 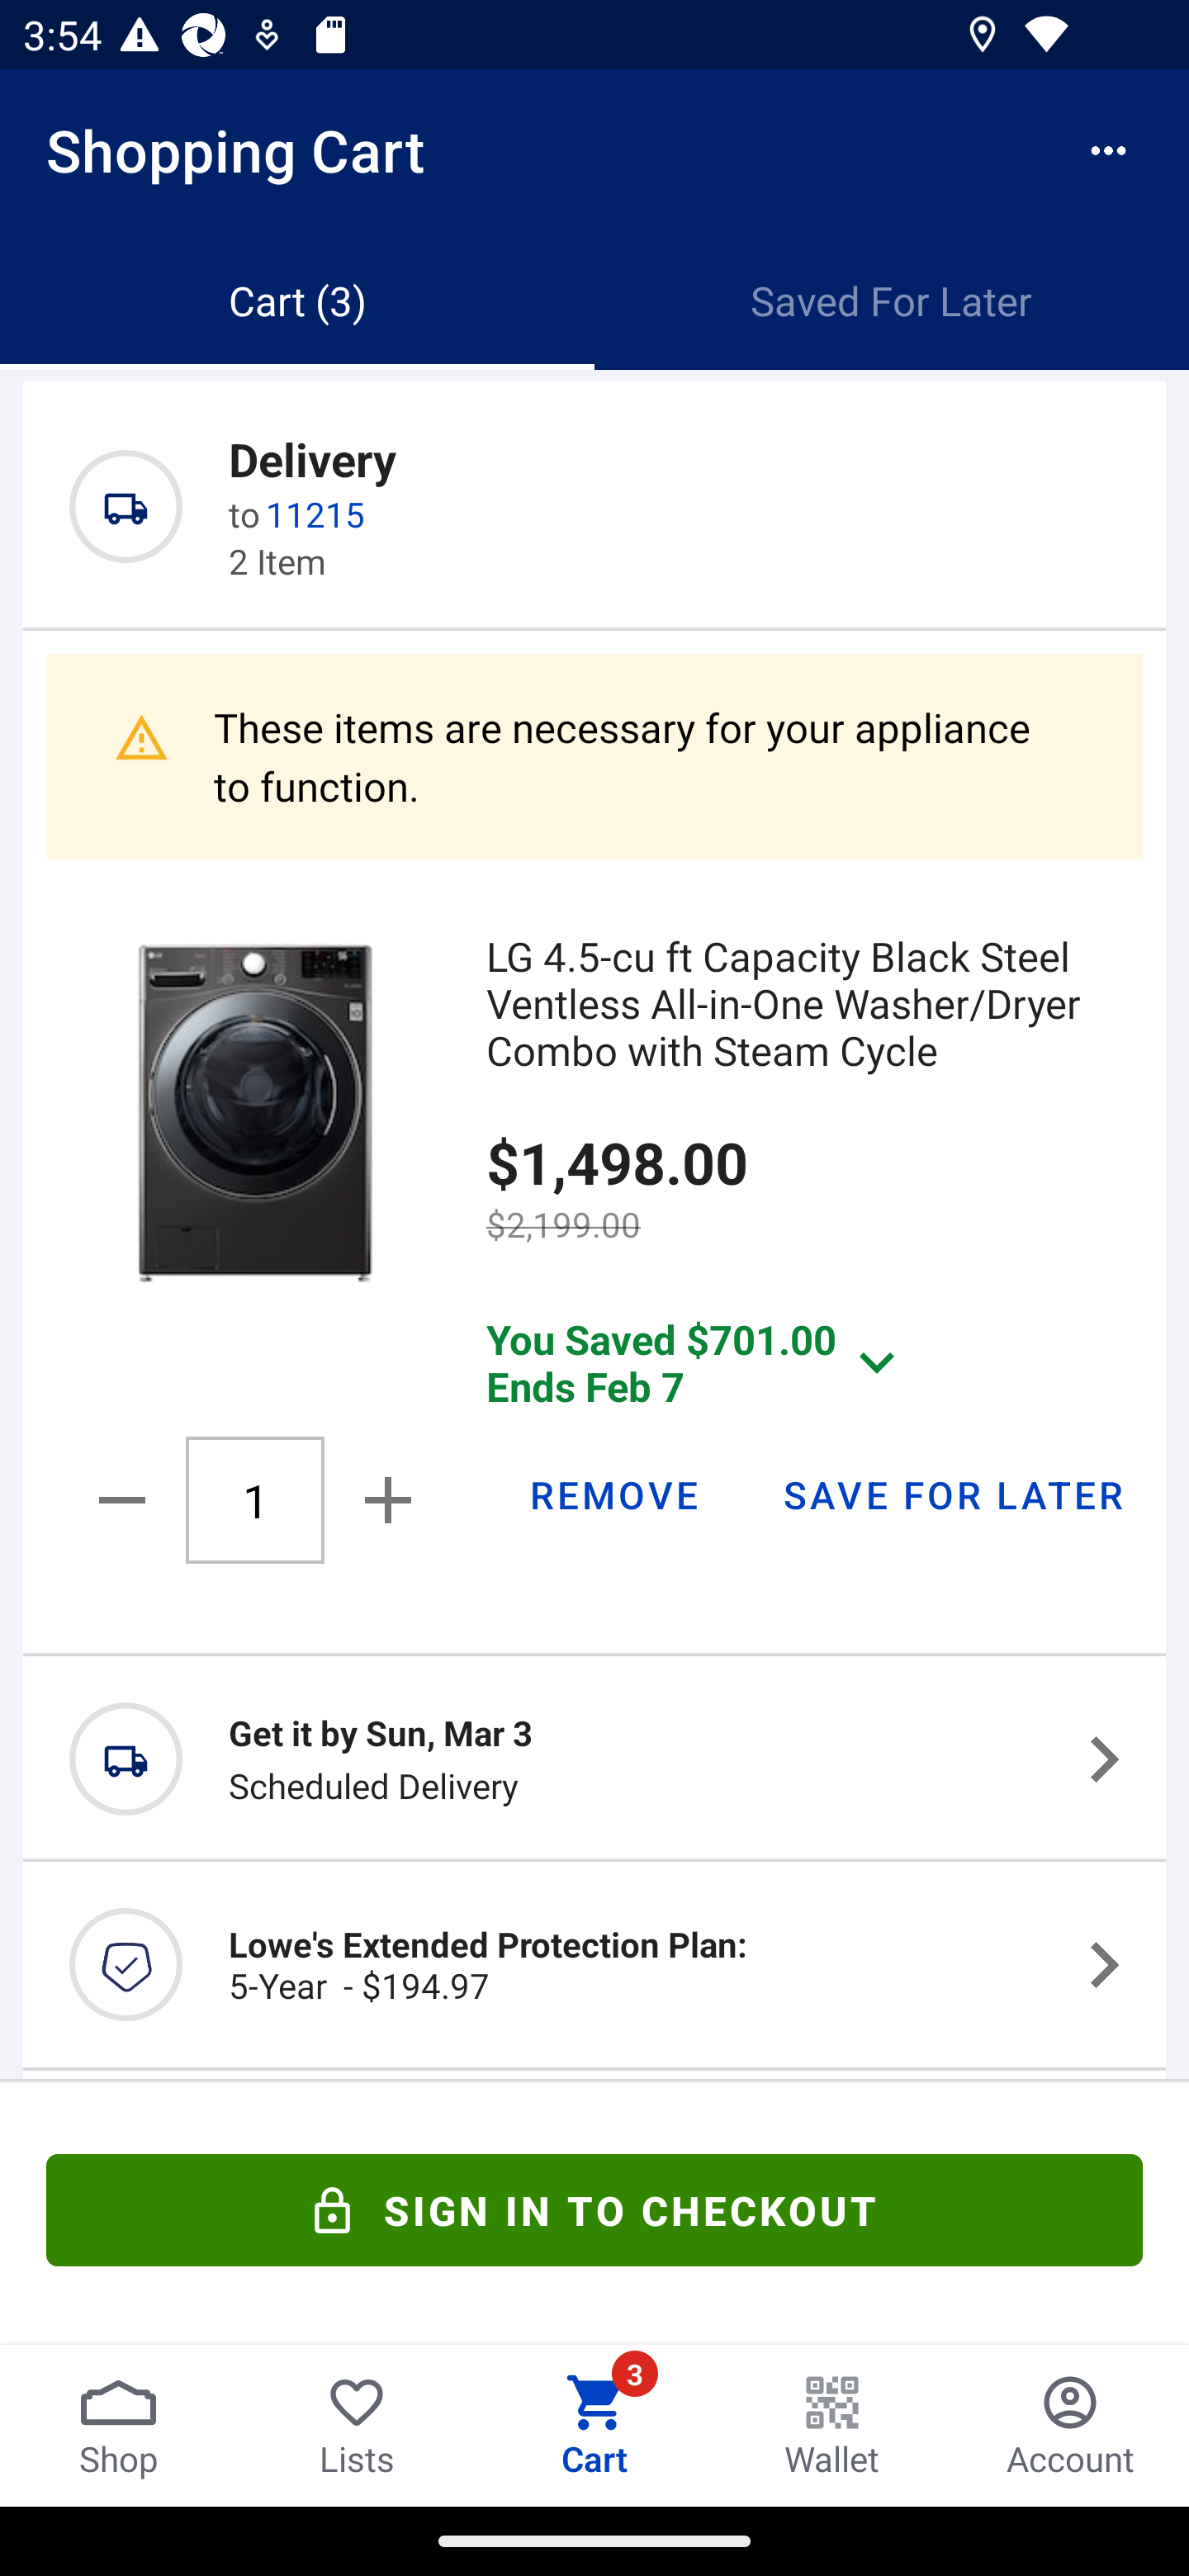 I want to click on More options, so click(x=1108, y=150).